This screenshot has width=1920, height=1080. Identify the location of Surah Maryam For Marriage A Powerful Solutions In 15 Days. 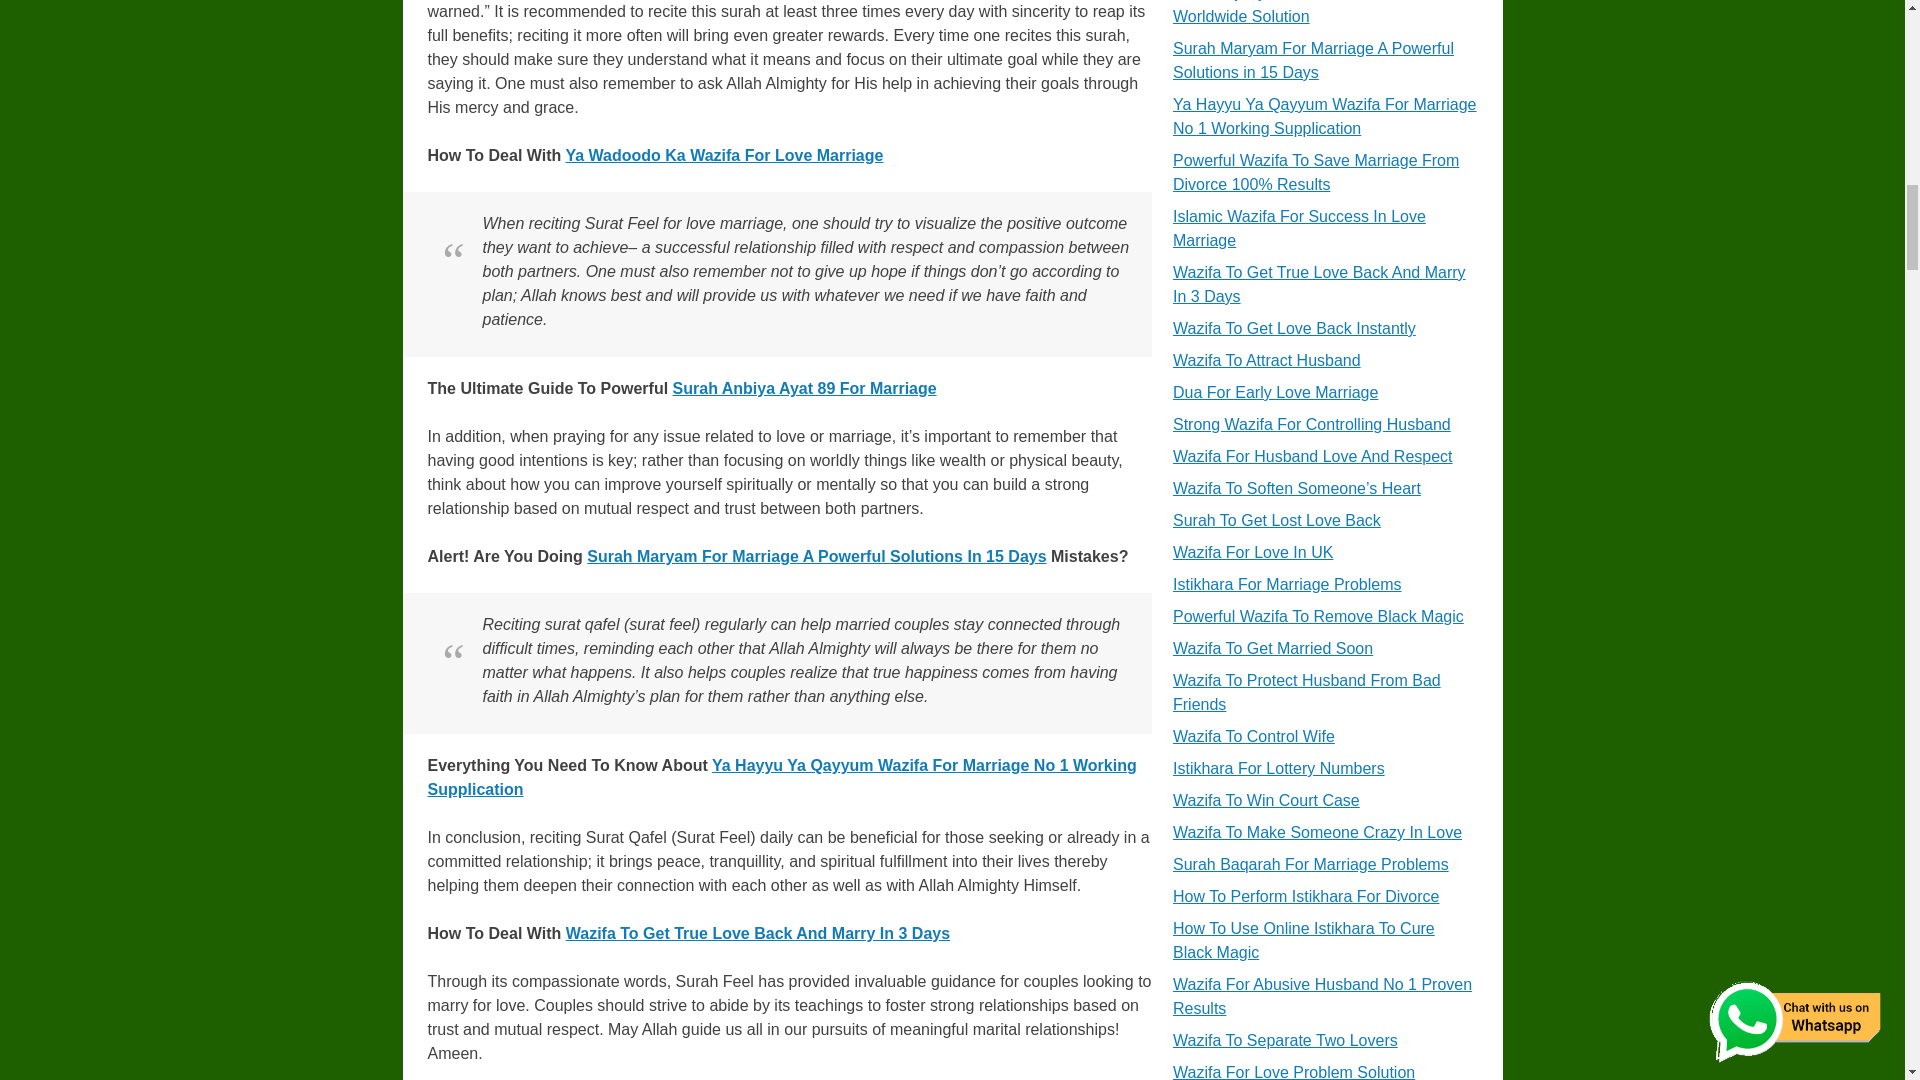
(816, 556).